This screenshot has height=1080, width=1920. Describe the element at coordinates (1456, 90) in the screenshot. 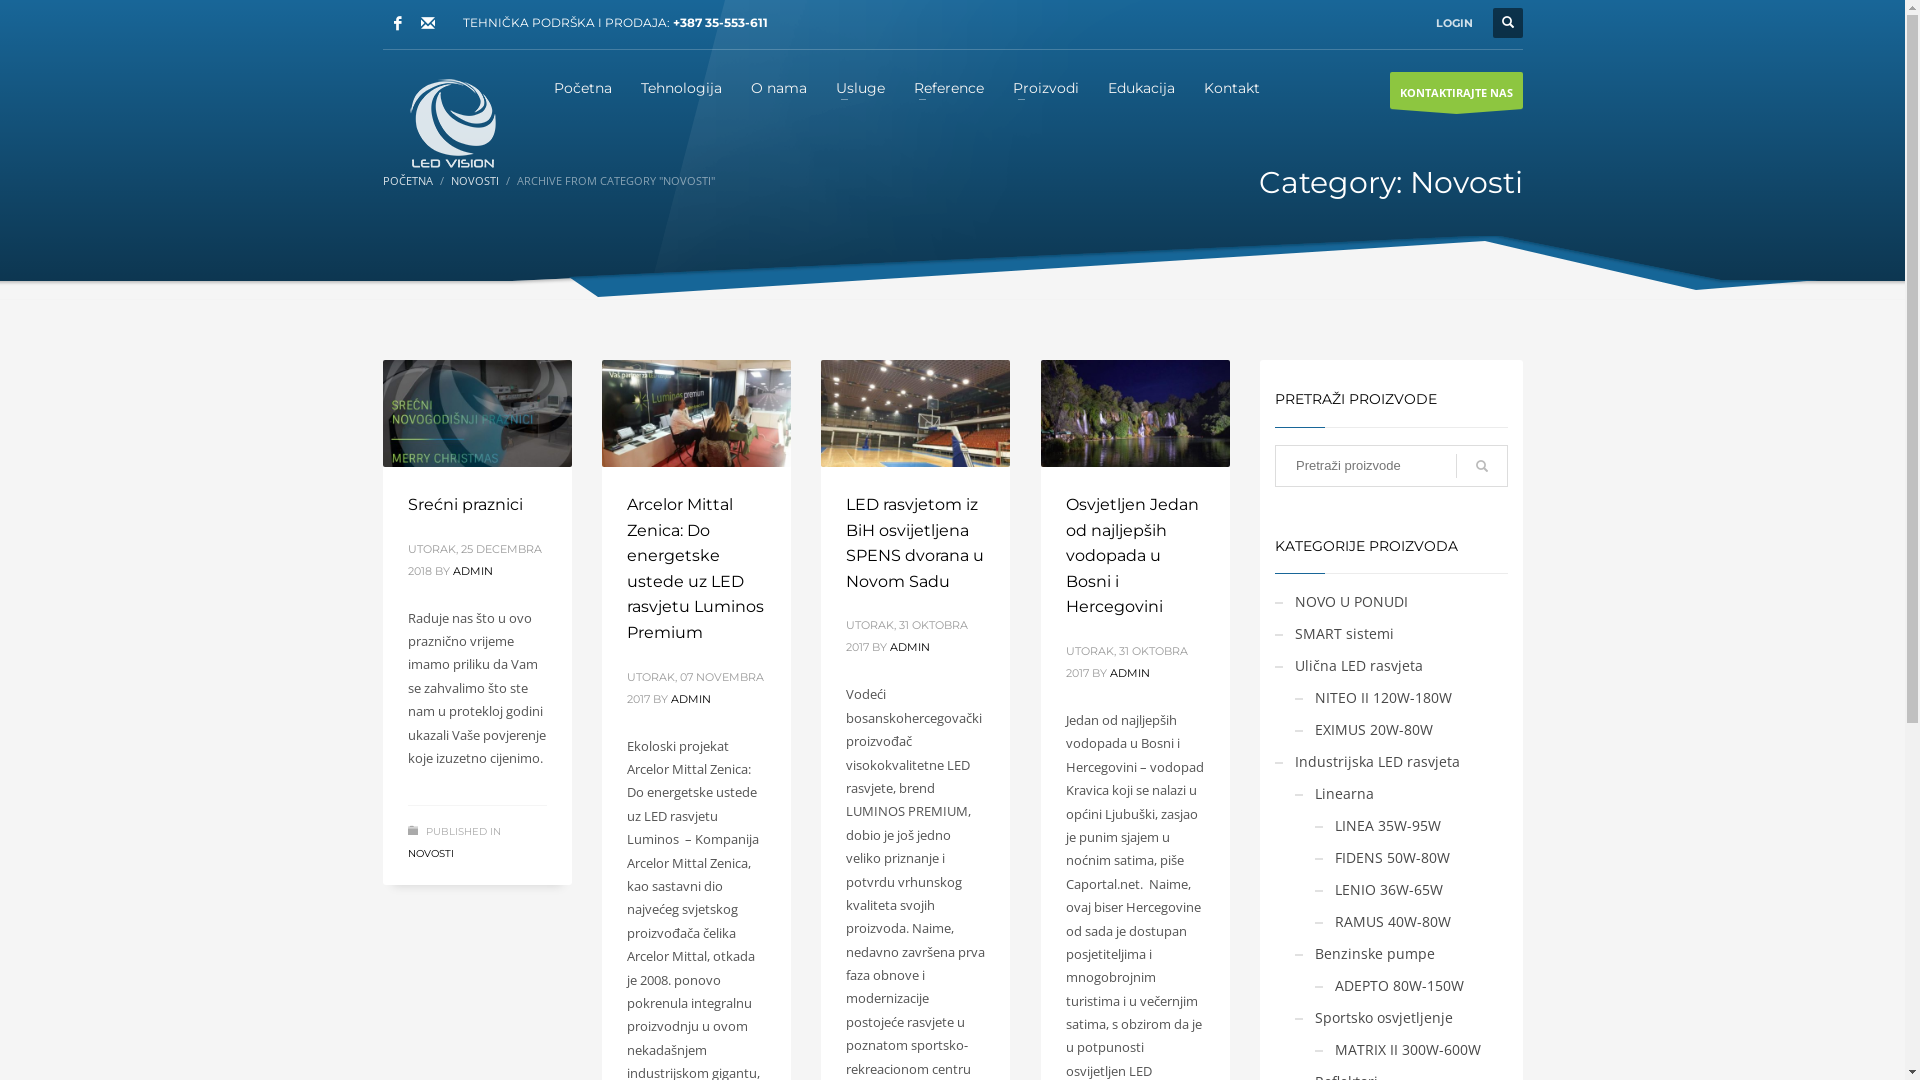

I see `KONTAKTIRAJTE NAS` at that location.